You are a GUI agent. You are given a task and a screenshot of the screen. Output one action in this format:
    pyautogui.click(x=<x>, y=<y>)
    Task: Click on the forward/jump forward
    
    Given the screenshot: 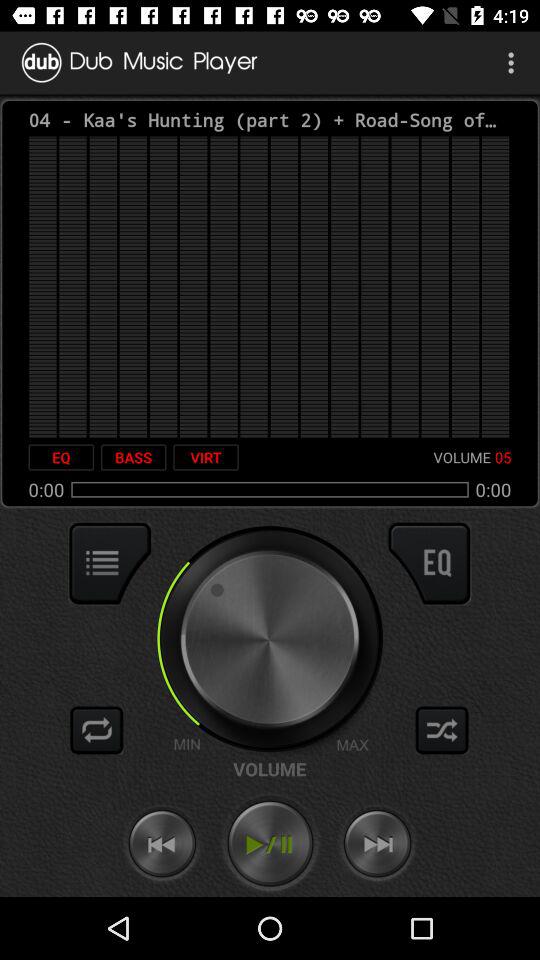 What is the action you would take?
    pyautogui.click(x=377, y=844)
    